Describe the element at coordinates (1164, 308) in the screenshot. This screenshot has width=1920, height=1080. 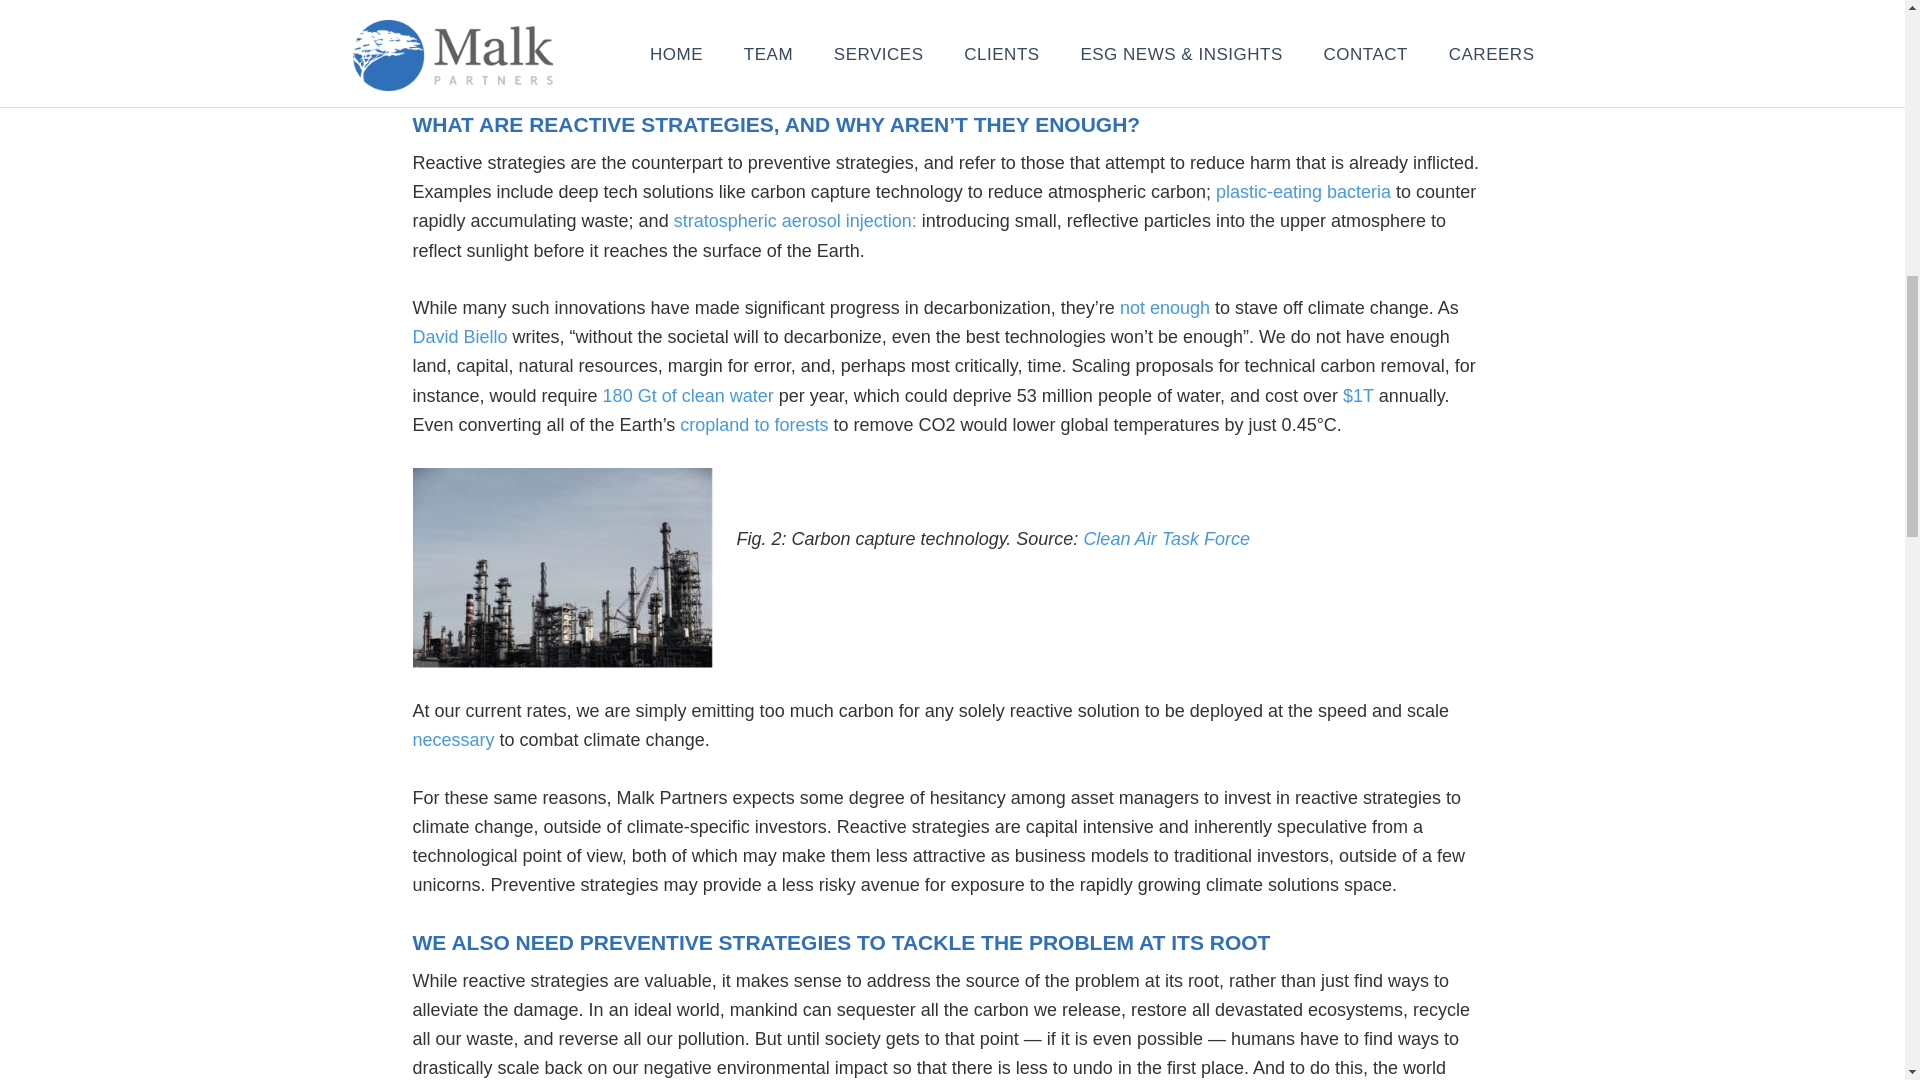
I see `not enough` at that location.